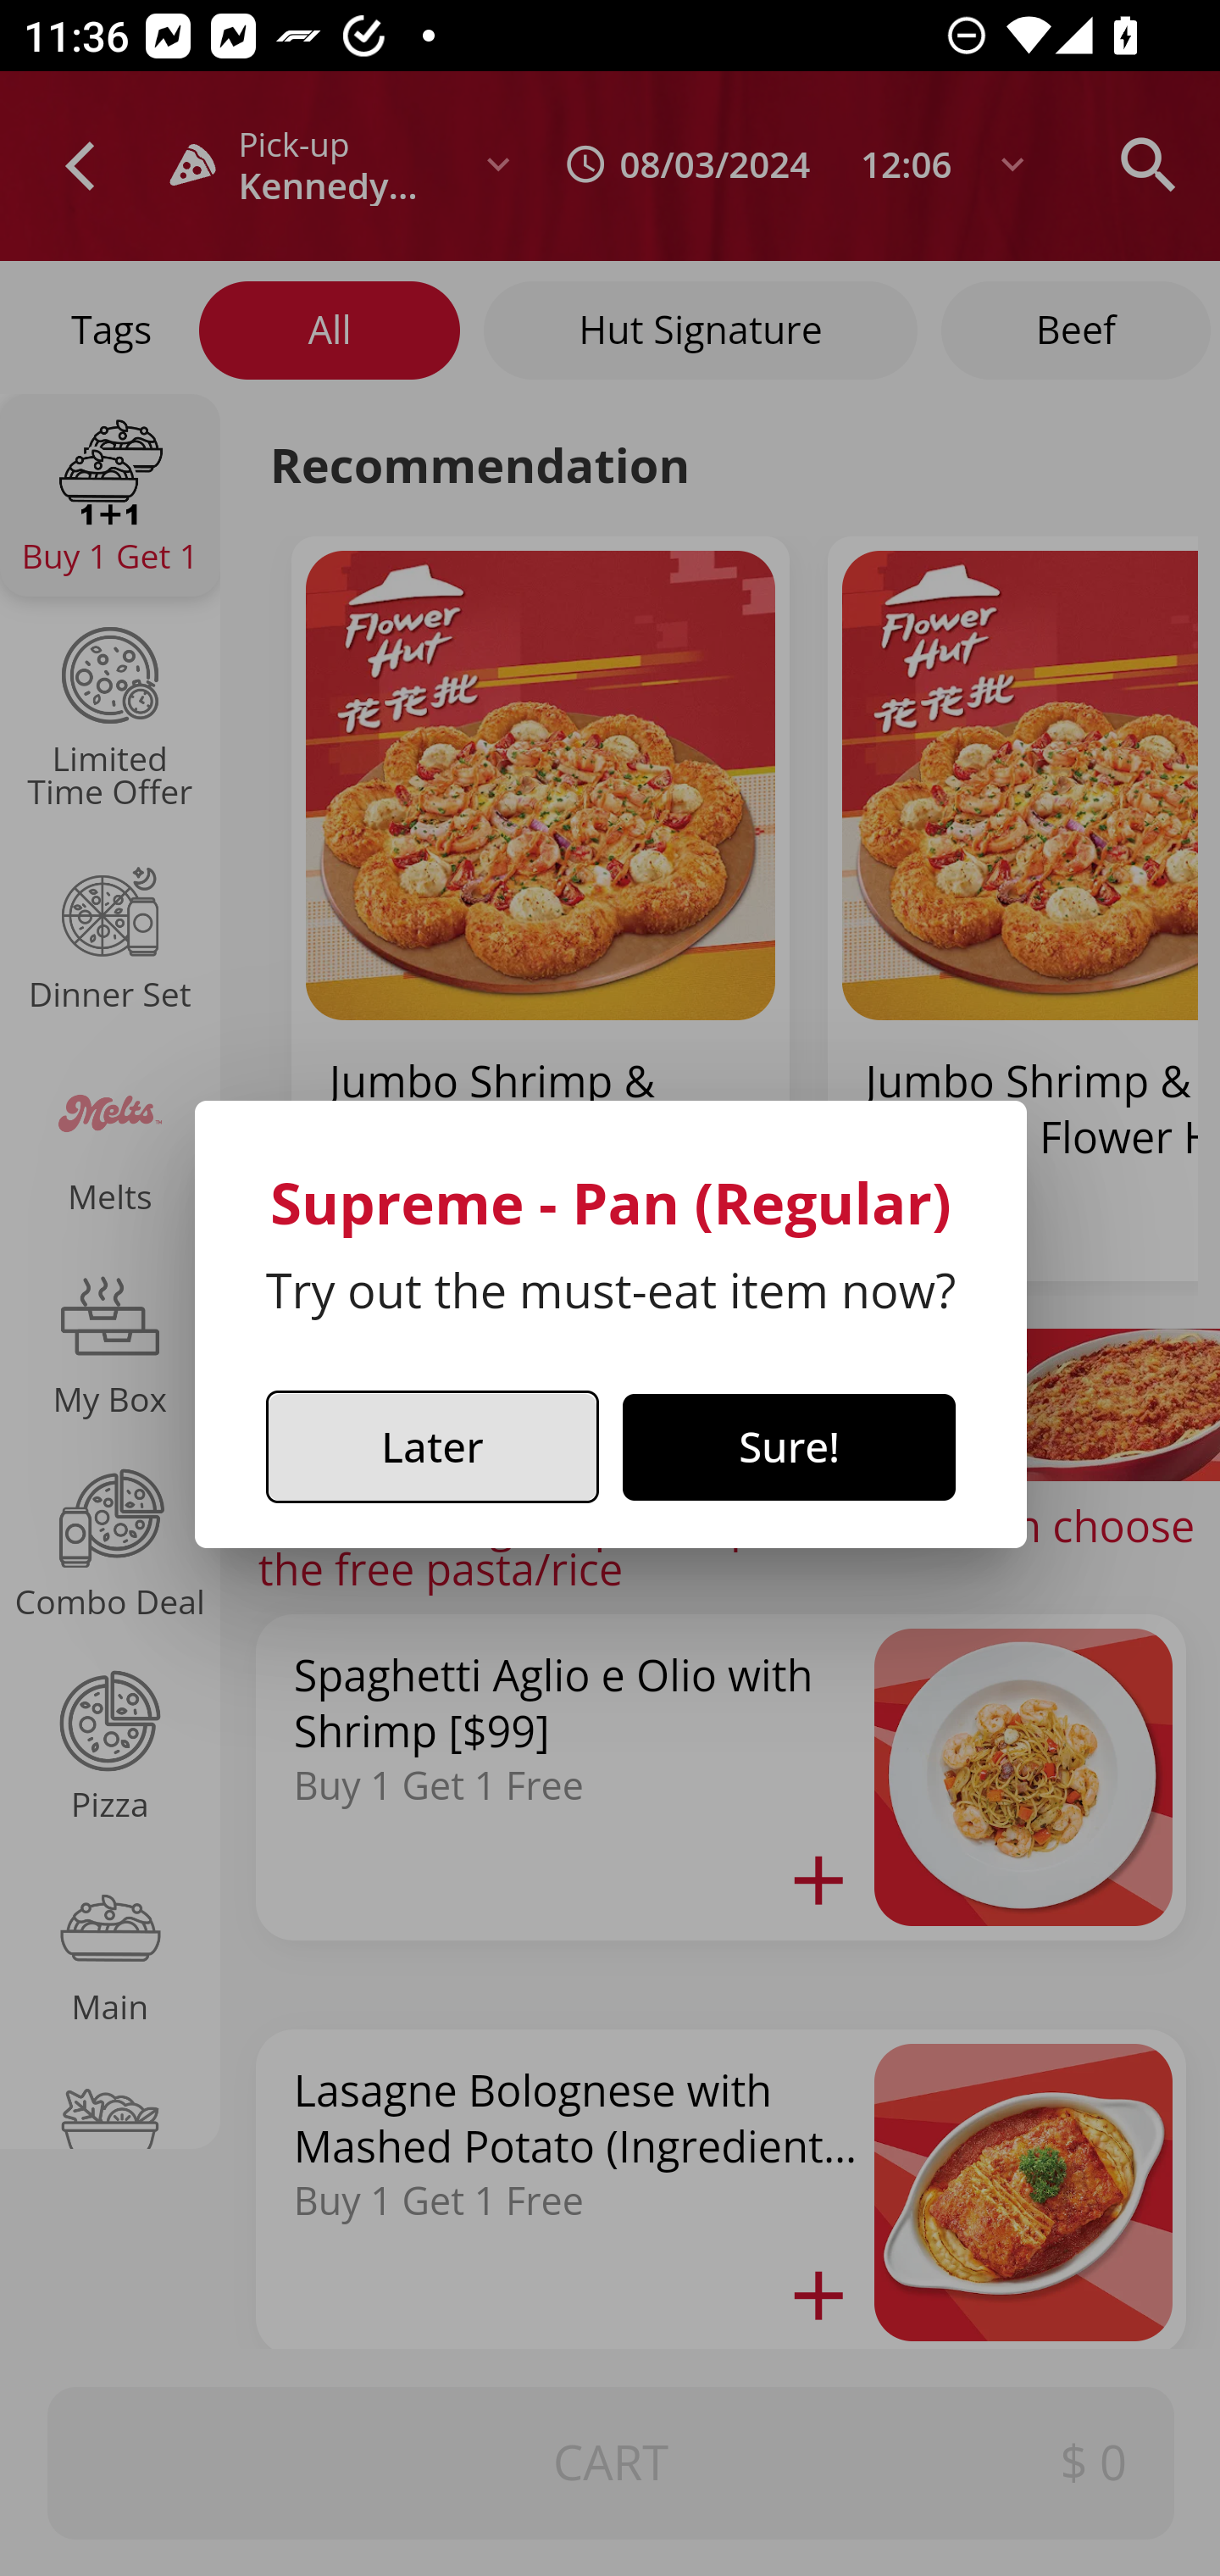 This screenshot has height=2576, width=1220. Describe the element at coordinates (432, 1447) in the screenshot. I see `Later` at that location.